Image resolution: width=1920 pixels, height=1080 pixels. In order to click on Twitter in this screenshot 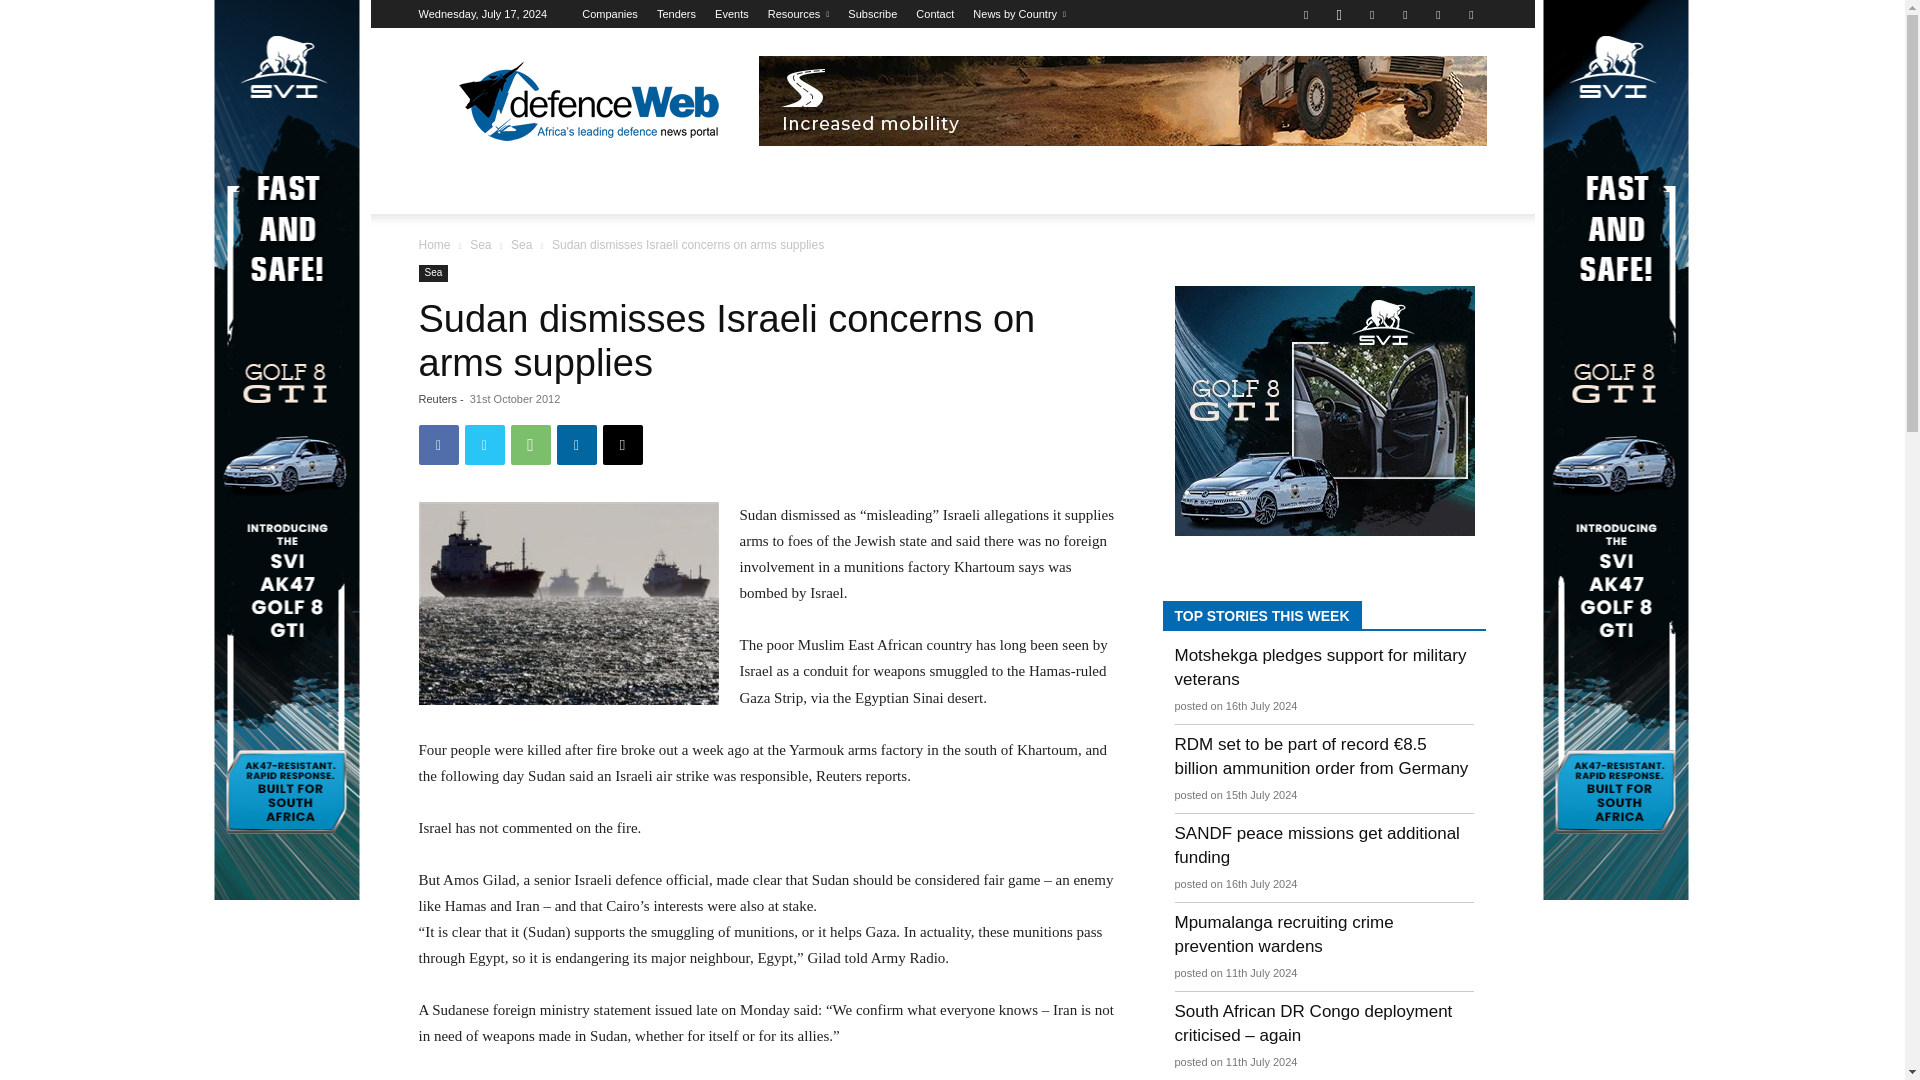, I will do `click(1438, 14)`.